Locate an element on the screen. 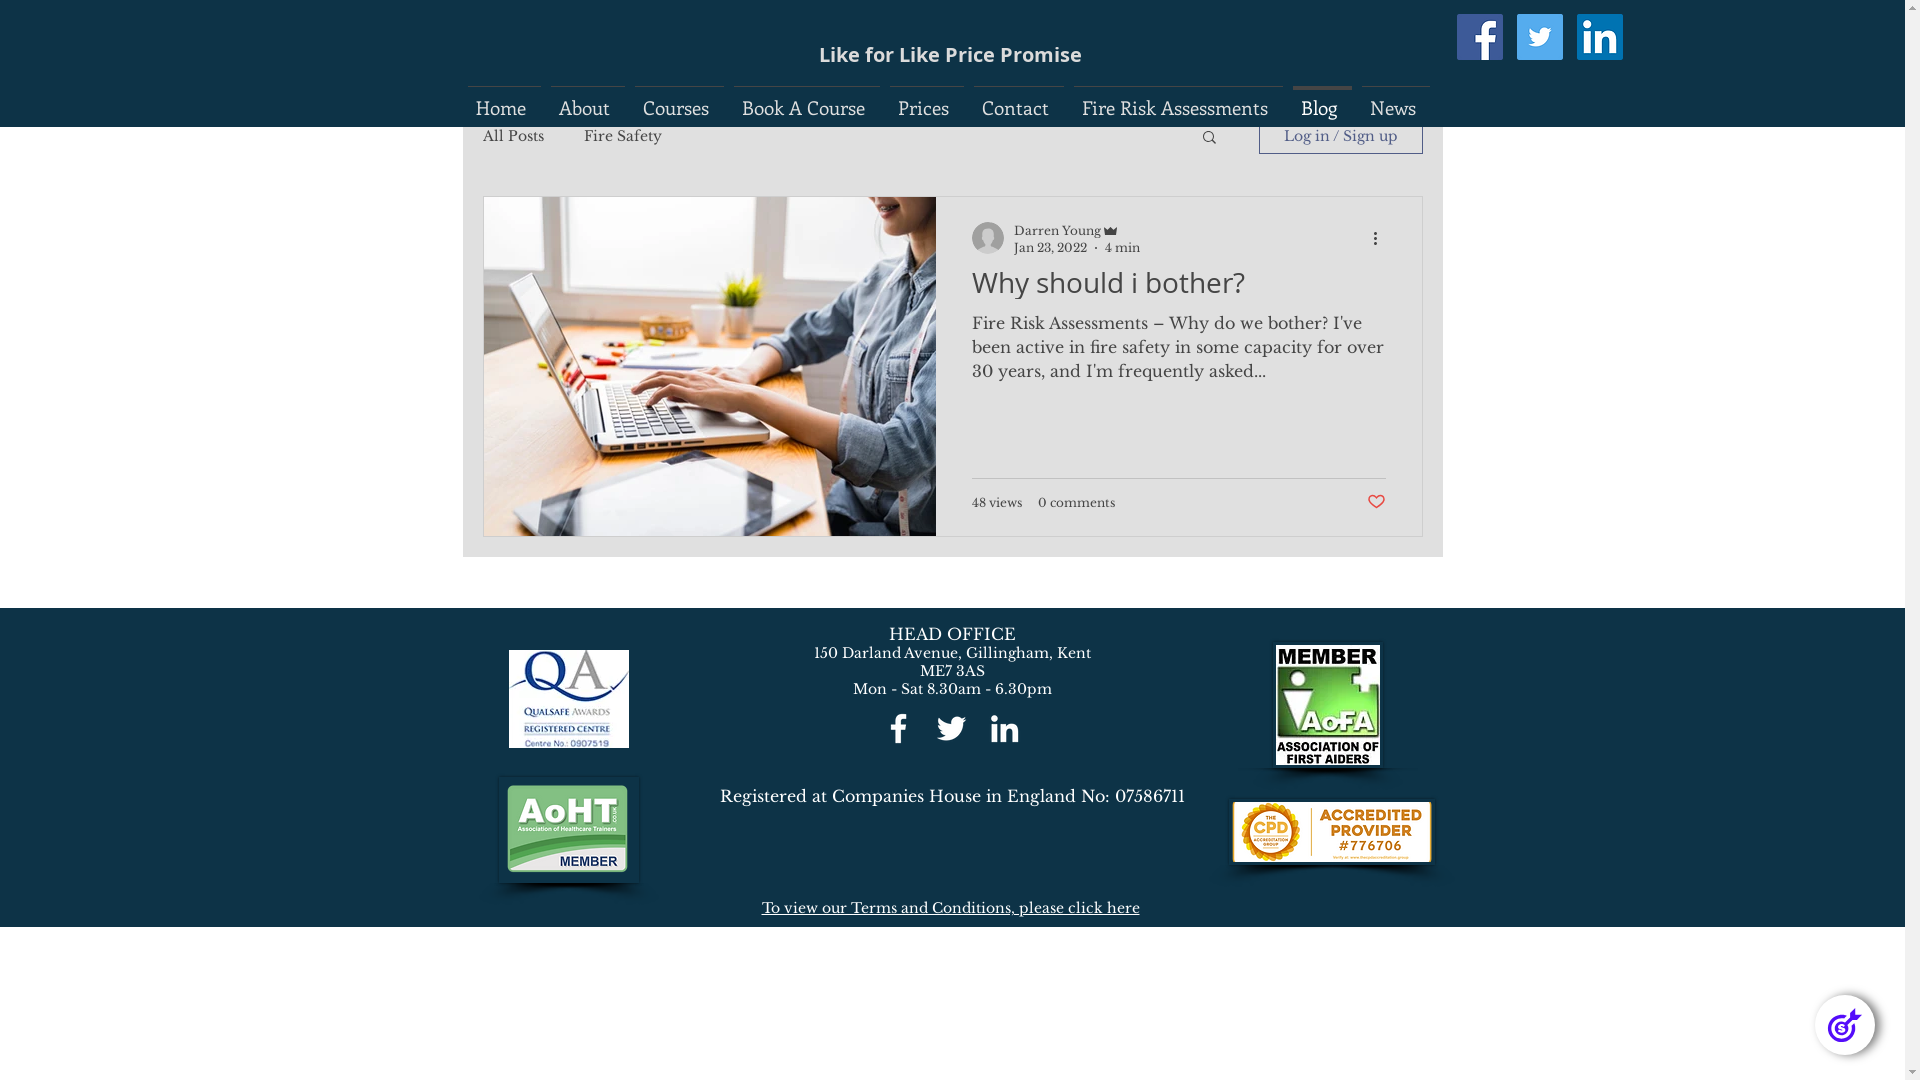  Home is located at coordinates (504, 98).